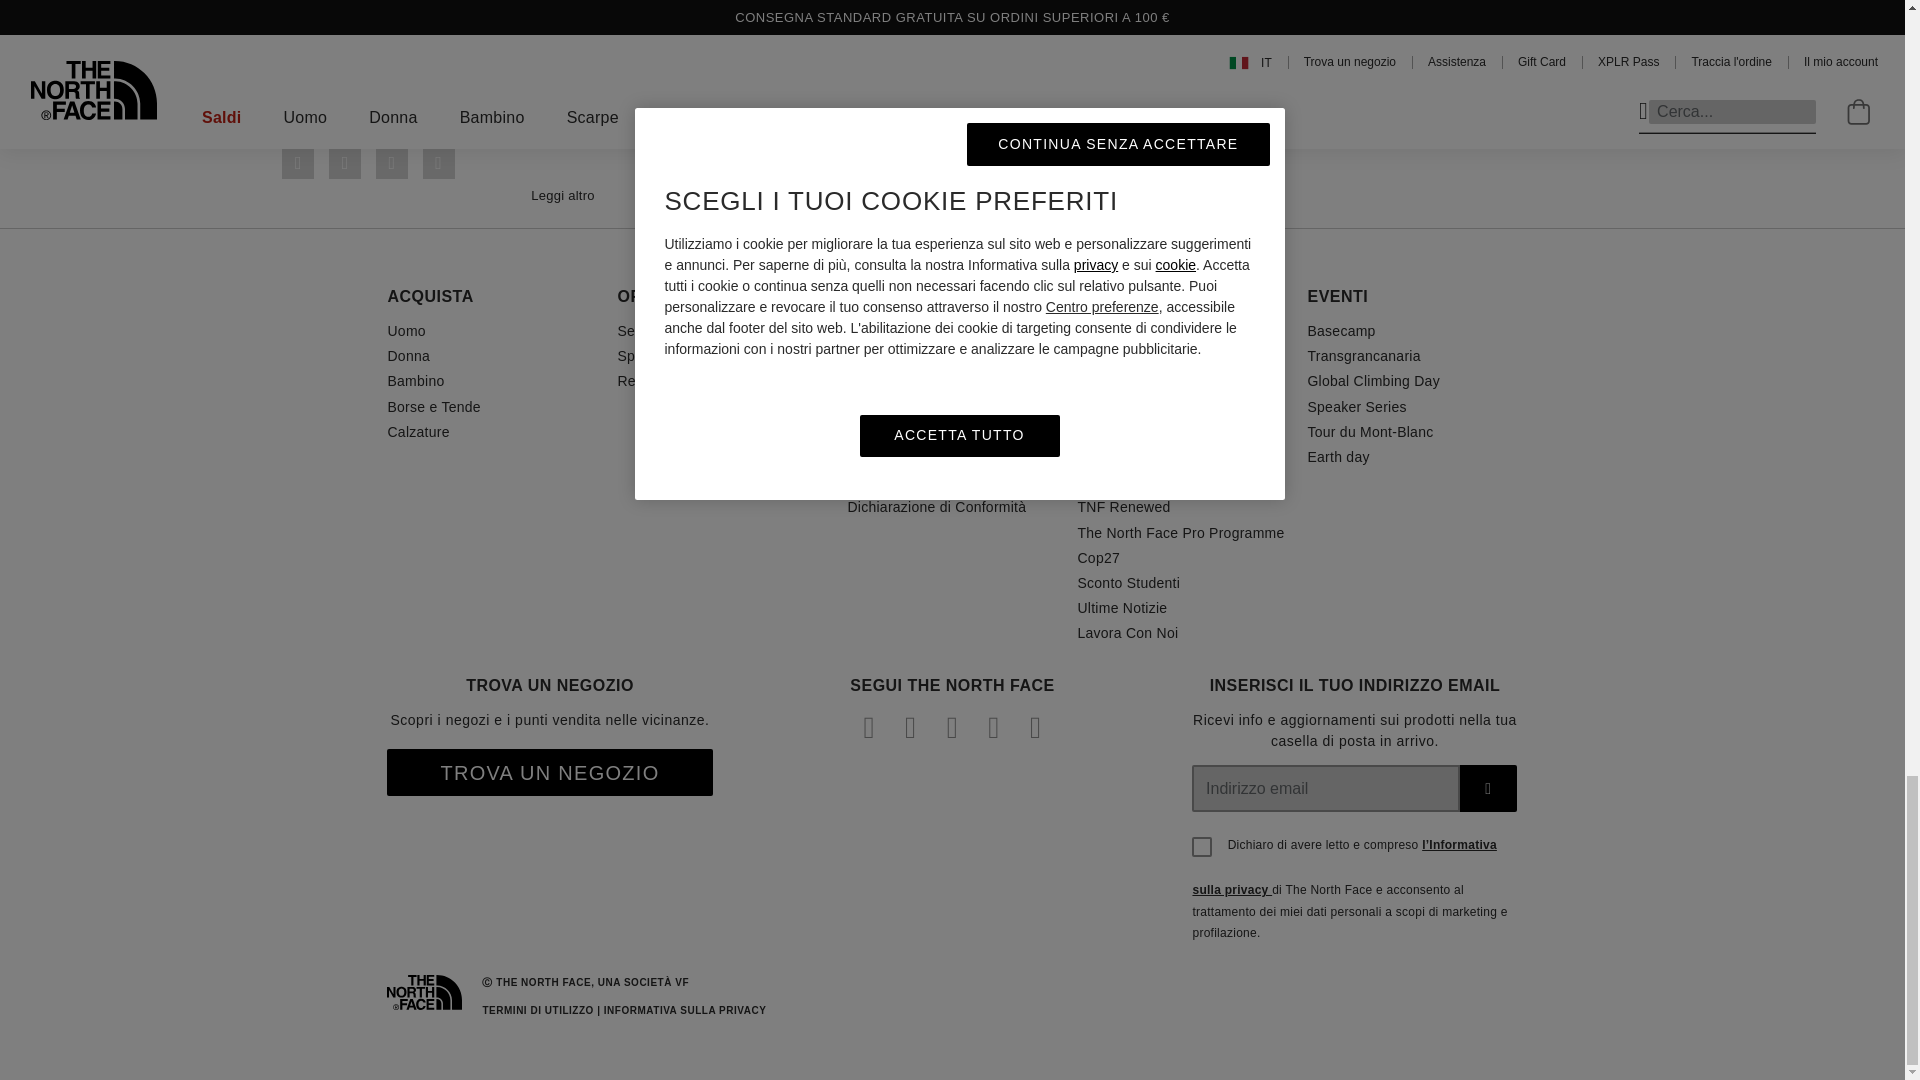 The image size is (1920, 1080). I want to click on on, so click(1202, 847).